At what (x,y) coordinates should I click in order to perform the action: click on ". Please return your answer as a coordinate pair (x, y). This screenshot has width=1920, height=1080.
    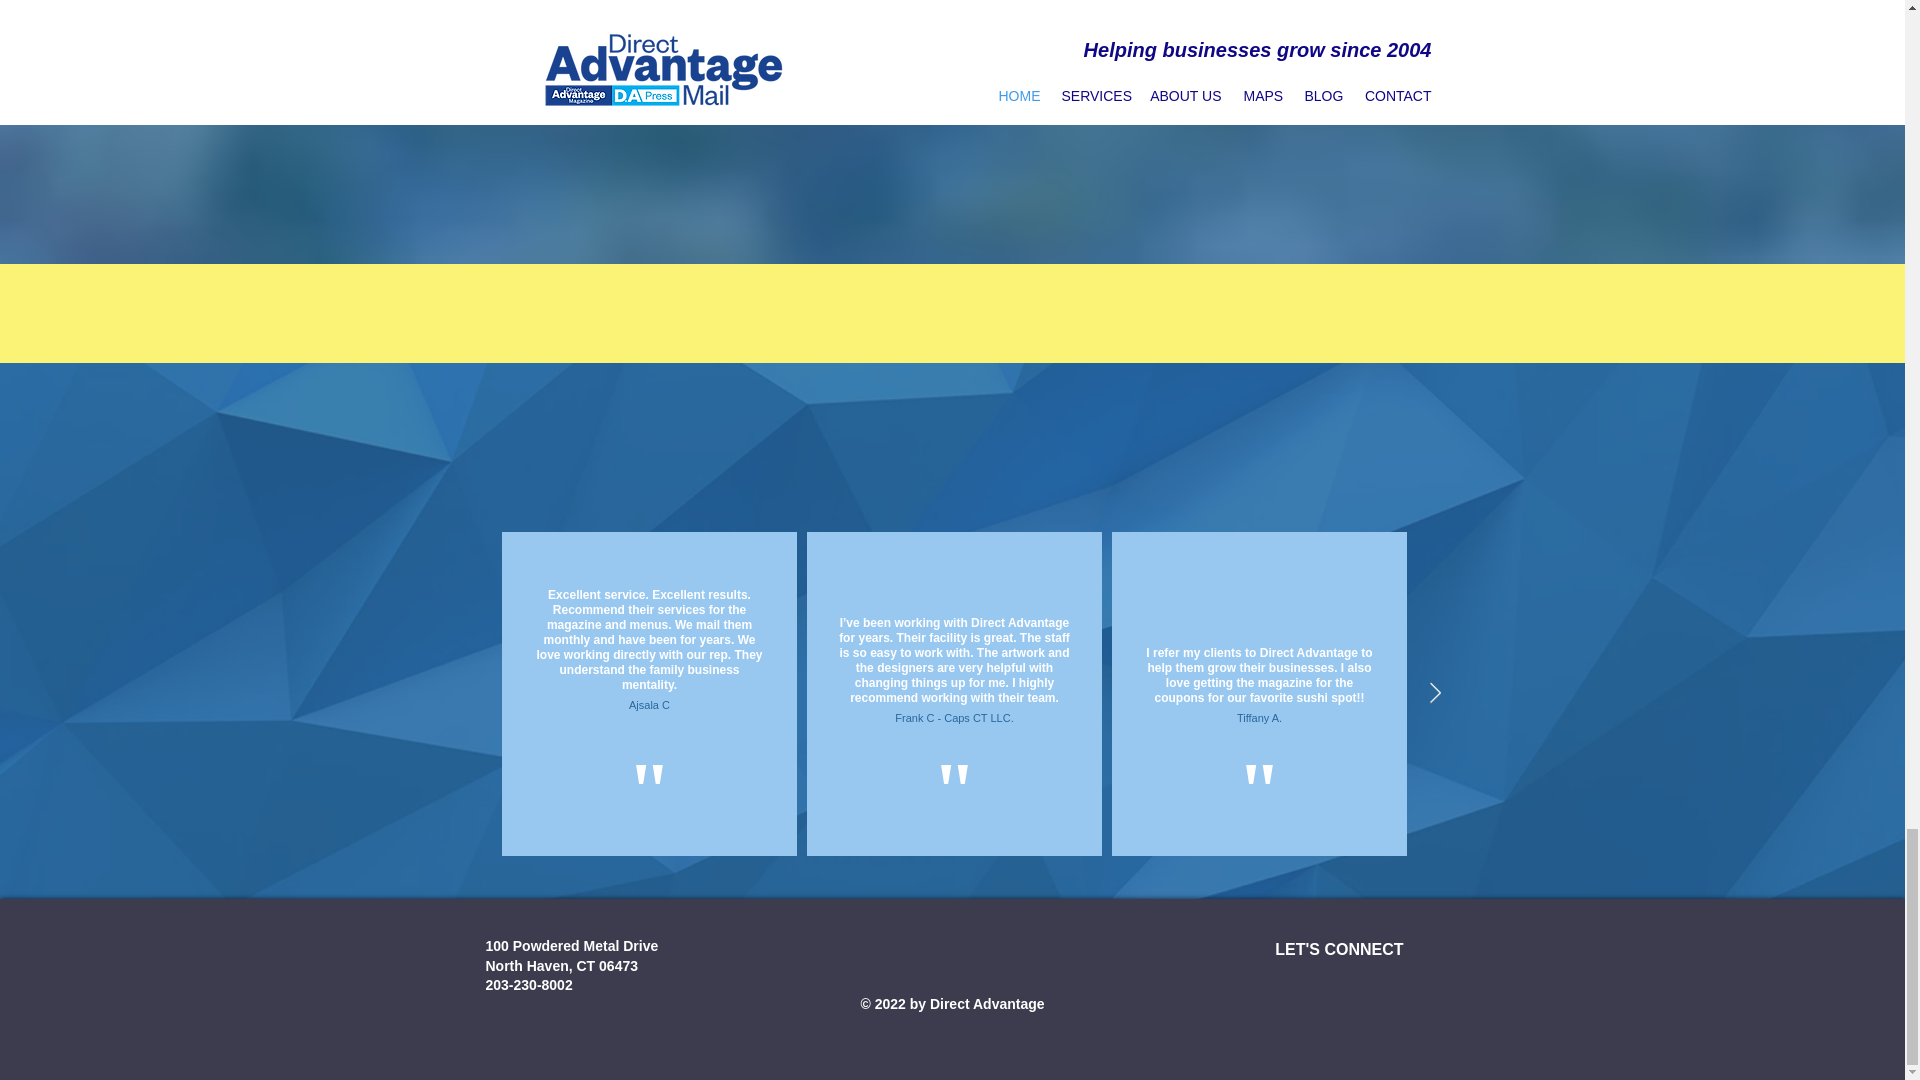
    Looking at the image, I should click on (1563, 763).